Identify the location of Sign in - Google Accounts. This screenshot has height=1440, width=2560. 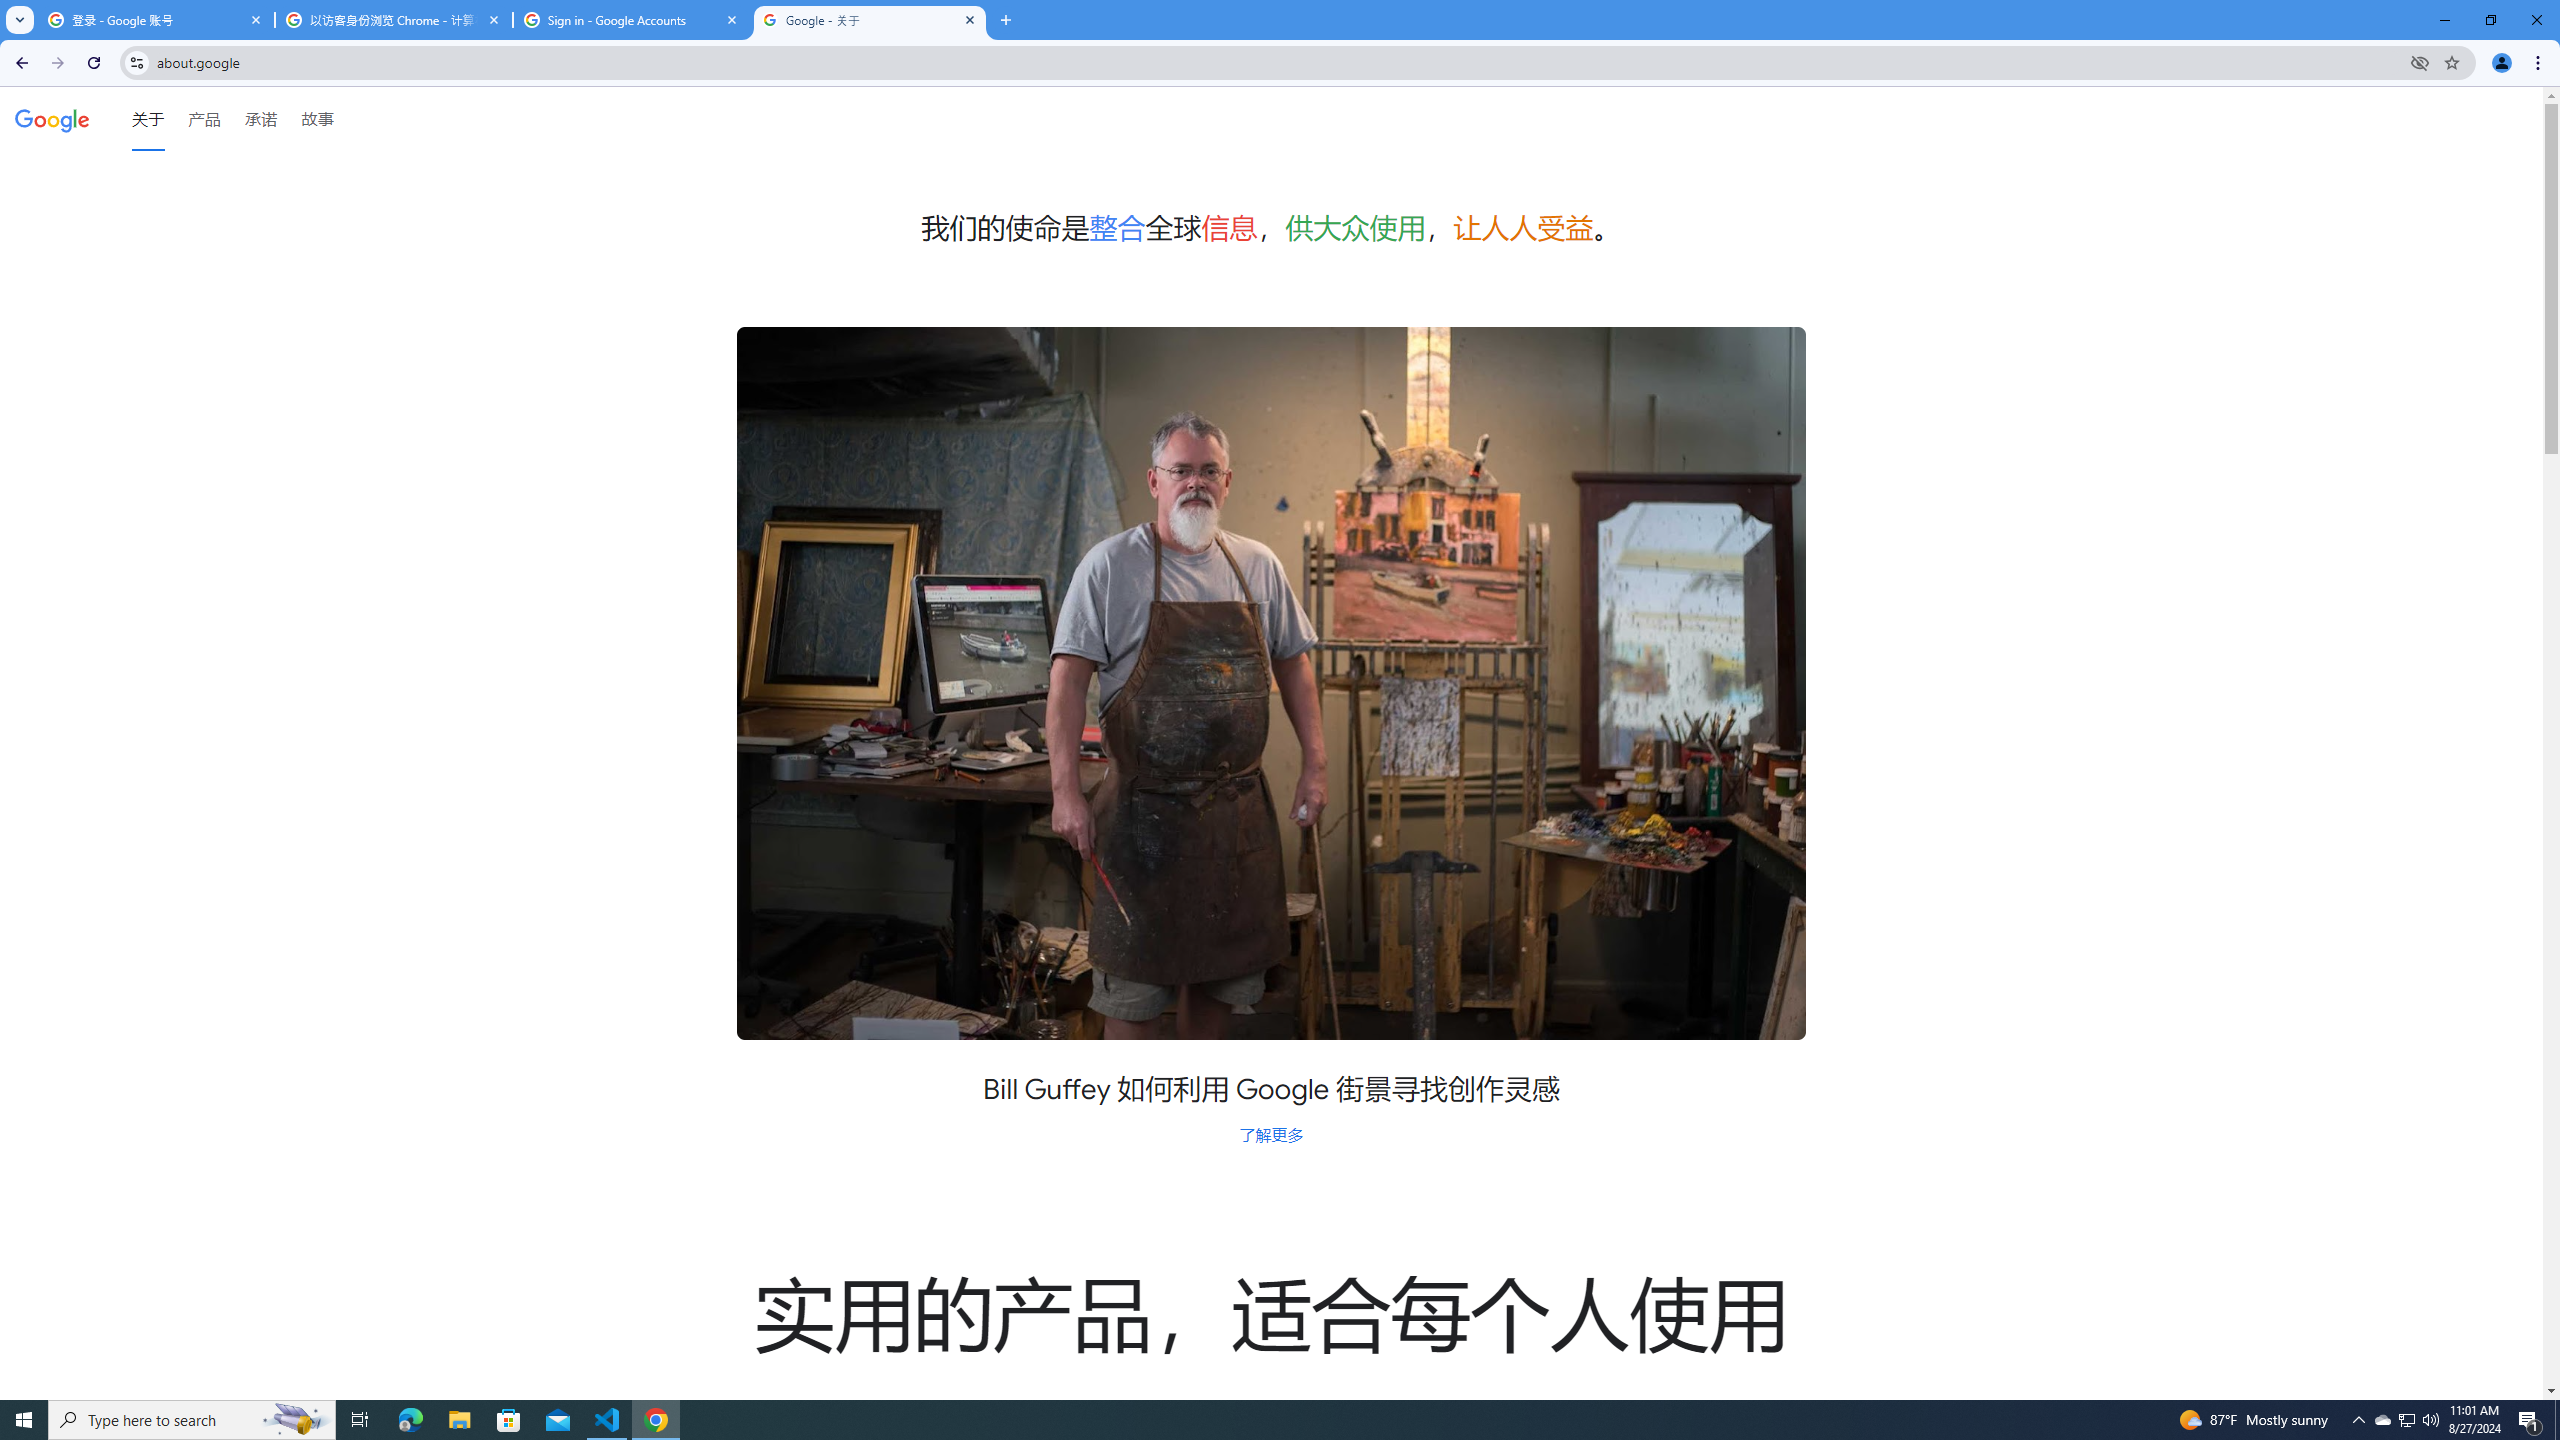
(632, 20).